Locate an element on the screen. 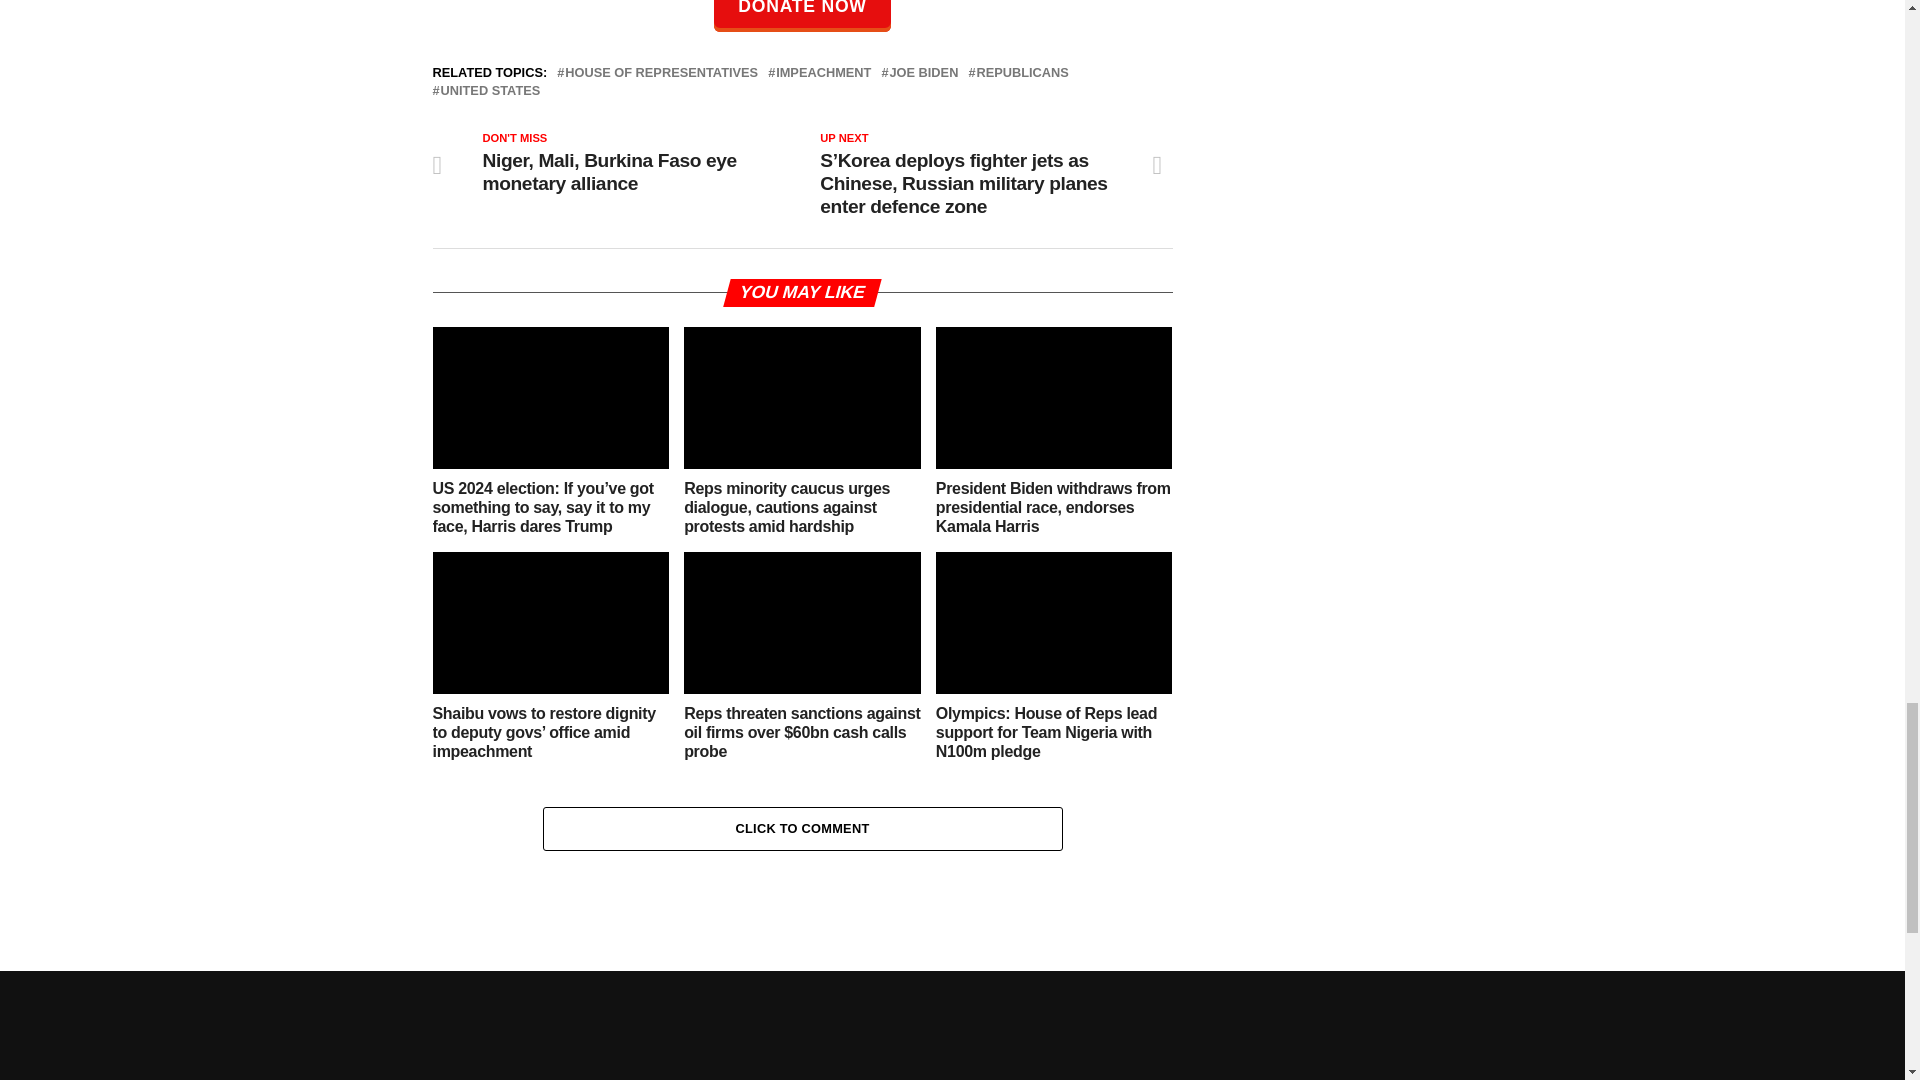 This screenshot has width=1920, height=1080. Advertisement is located at coordinates (951, 1030).